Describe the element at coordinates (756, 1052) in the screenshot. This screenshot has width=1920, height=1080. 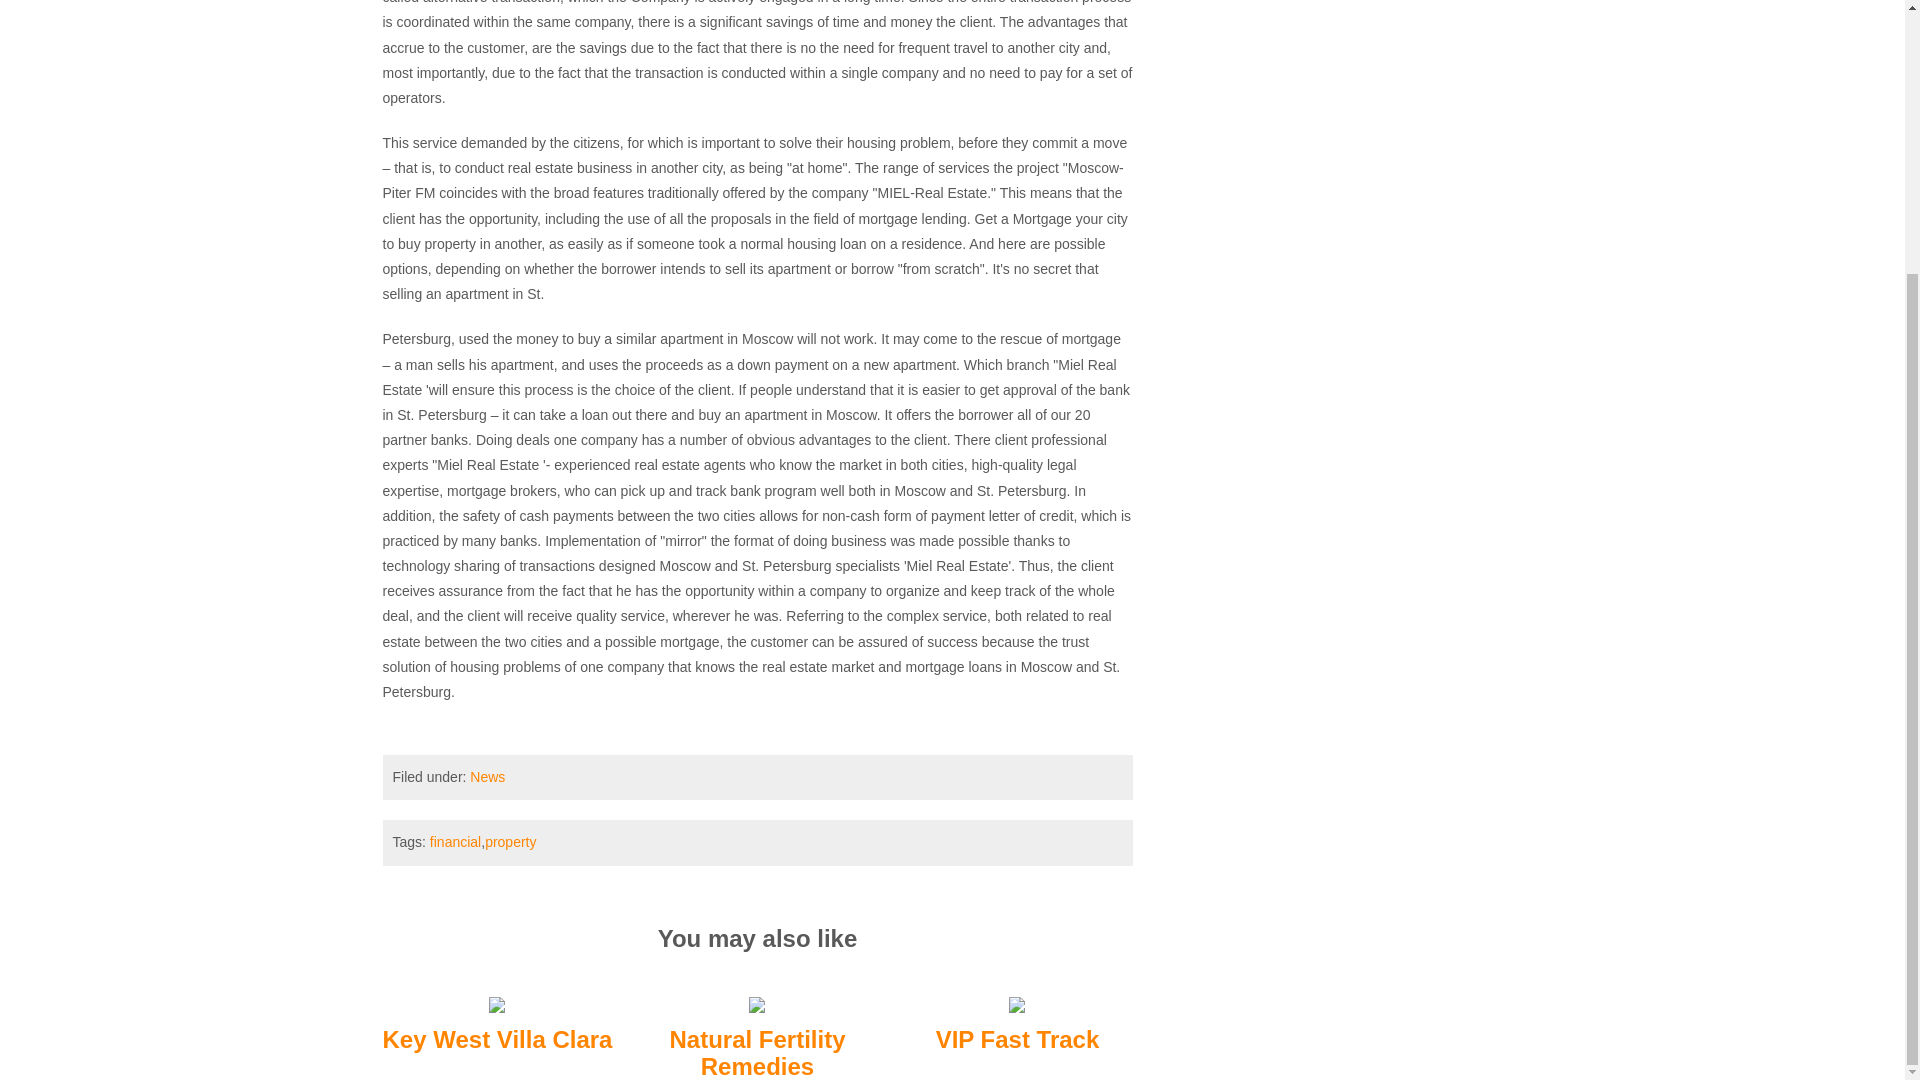
I see `Natural Fertility Remedies` at that location.